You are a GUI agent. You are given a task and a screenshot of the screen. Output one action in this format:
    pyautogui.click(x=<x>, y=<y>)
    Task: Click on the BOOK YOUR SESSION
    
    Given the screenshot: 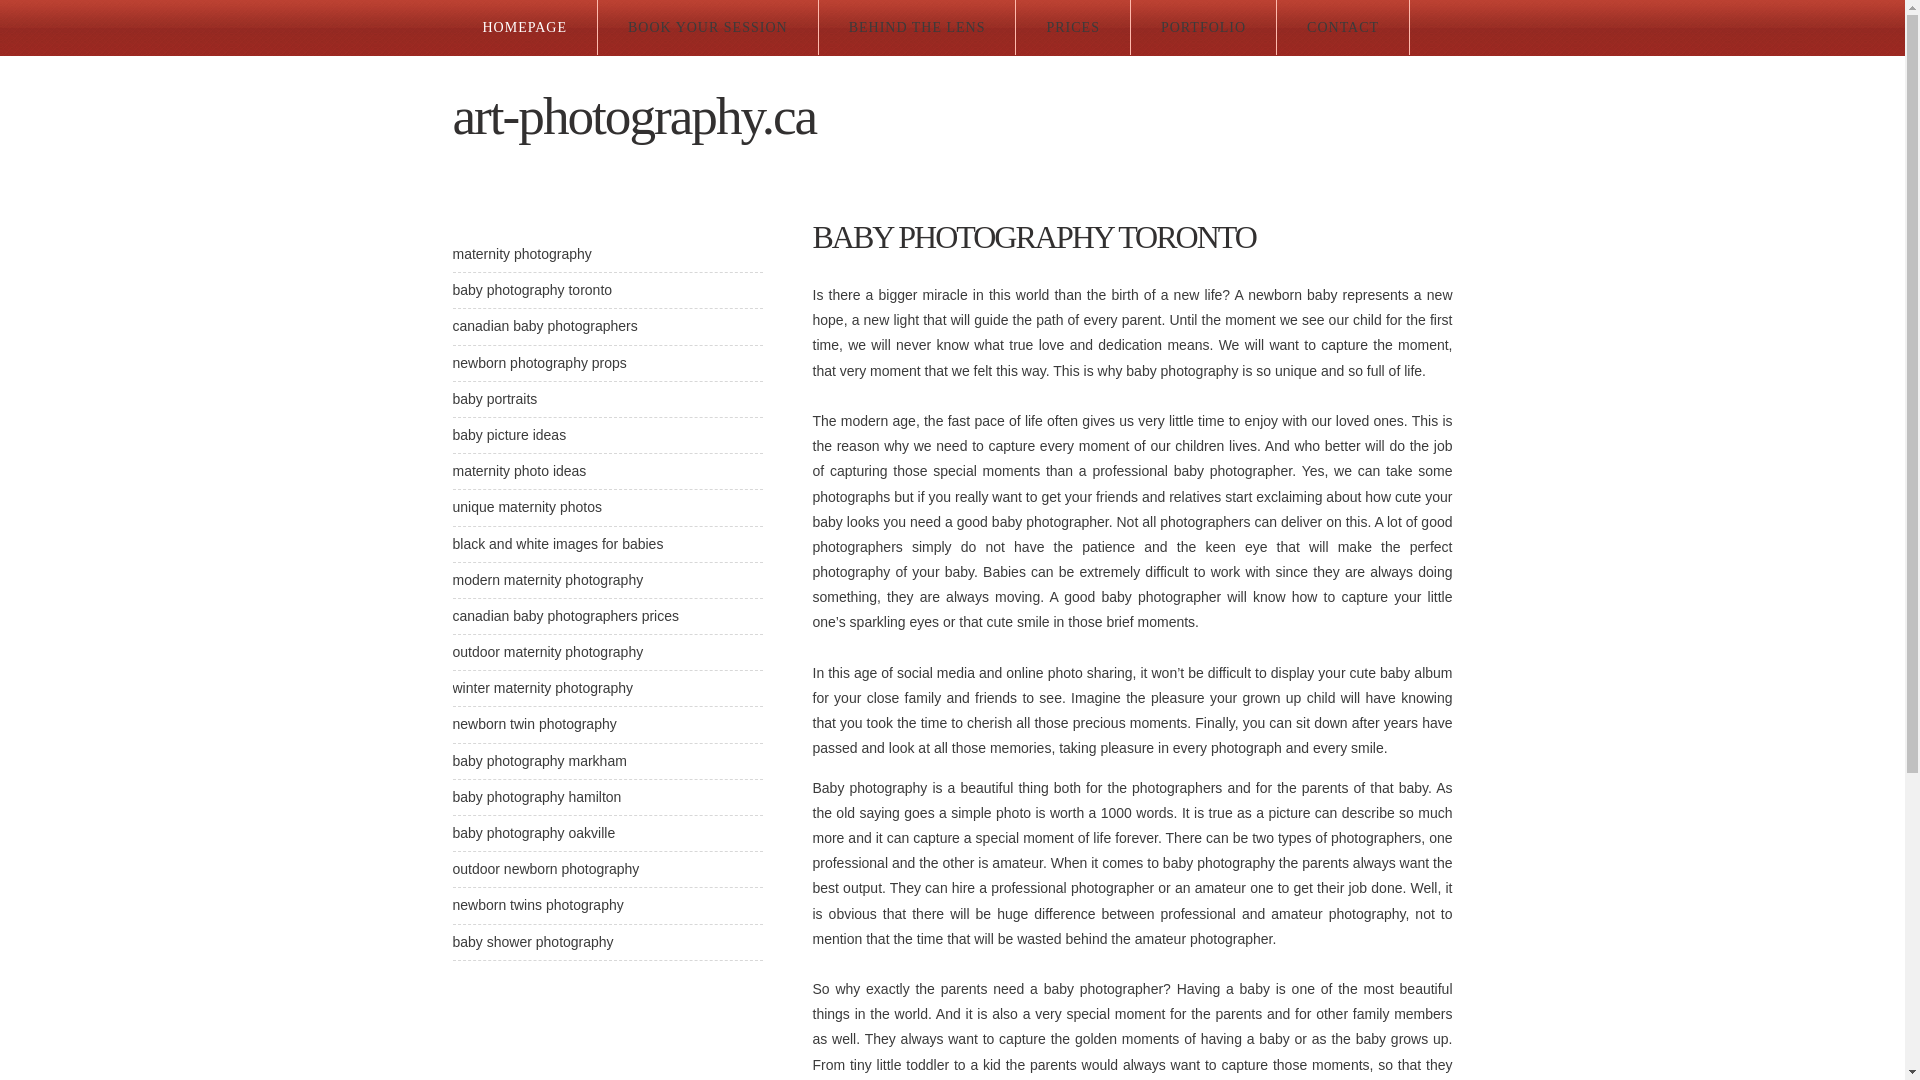 What is the action you would take?
    pyautogui.click(x=708, y=28)
    